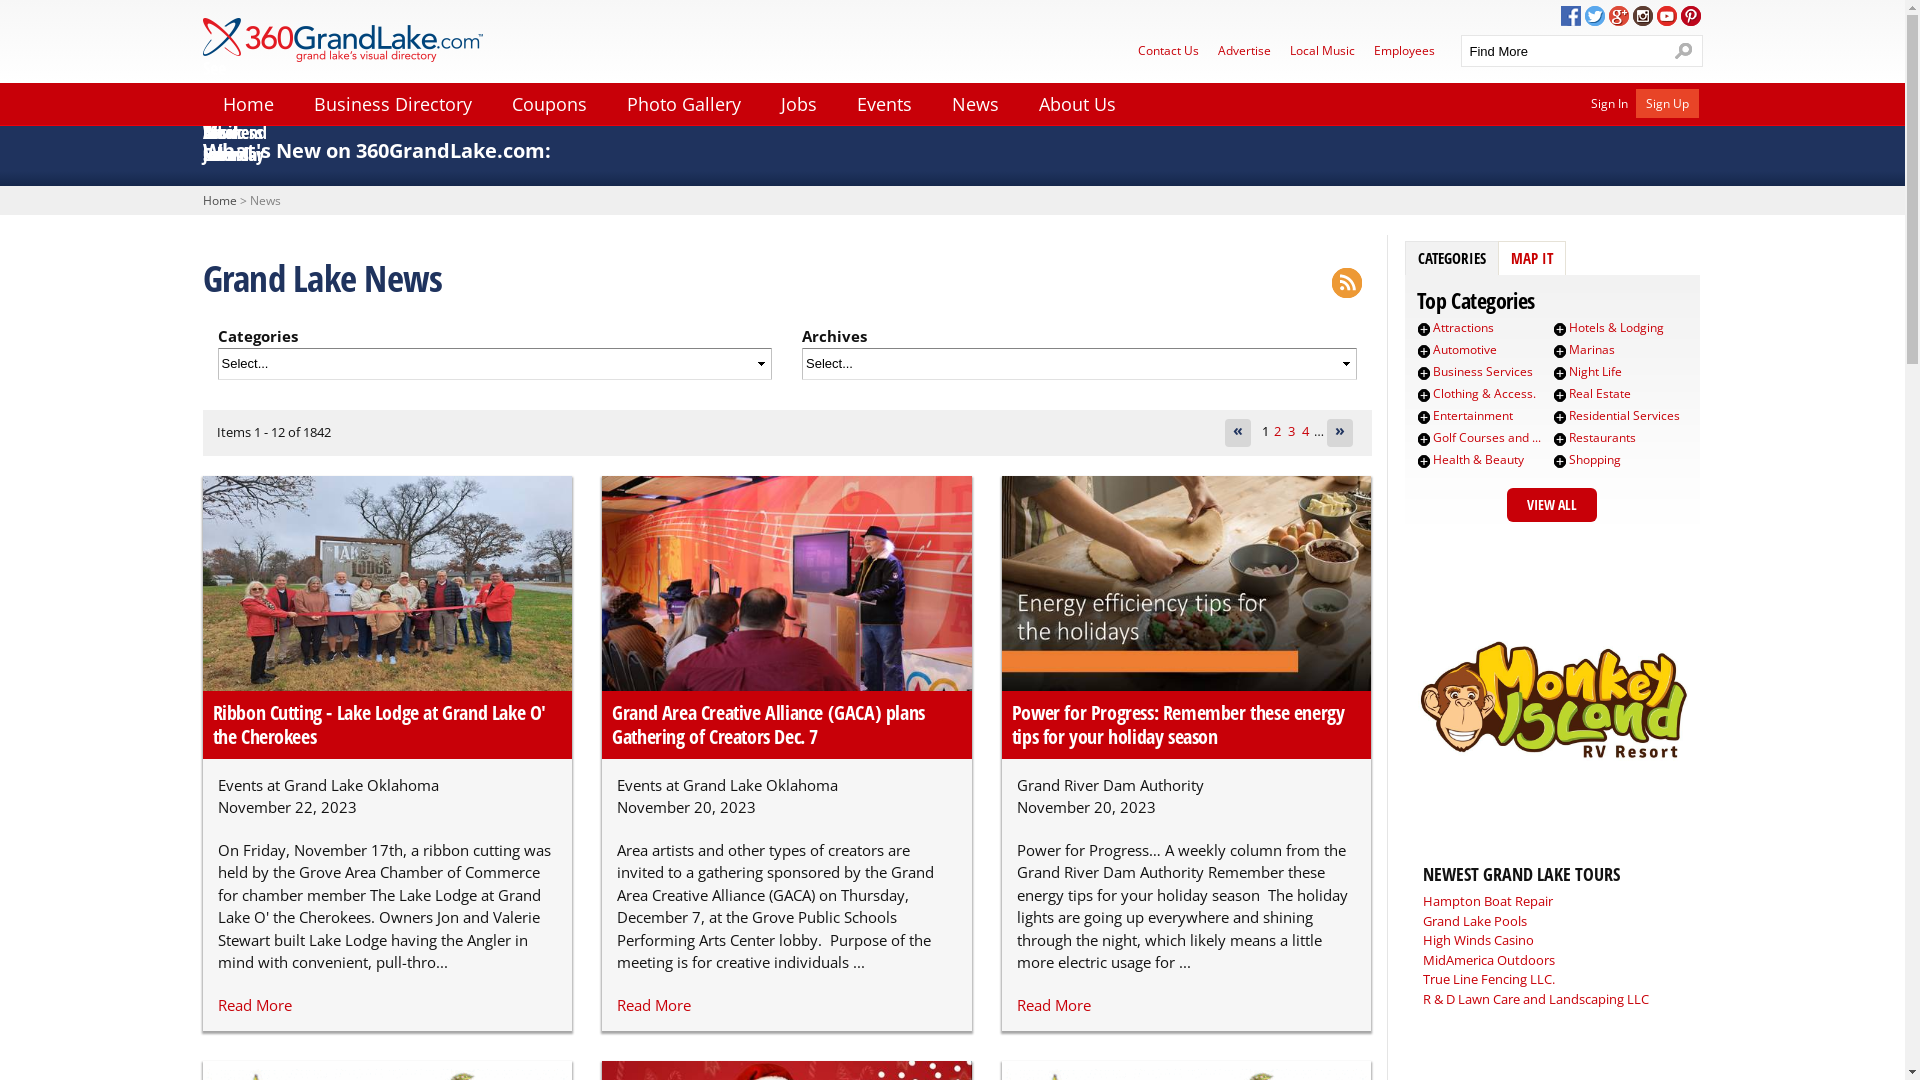 This screenshot has width=1920, height=1080. Describe the element at coordinates (1602, 438) in the screenshot. I see `Restaurants` at that location.